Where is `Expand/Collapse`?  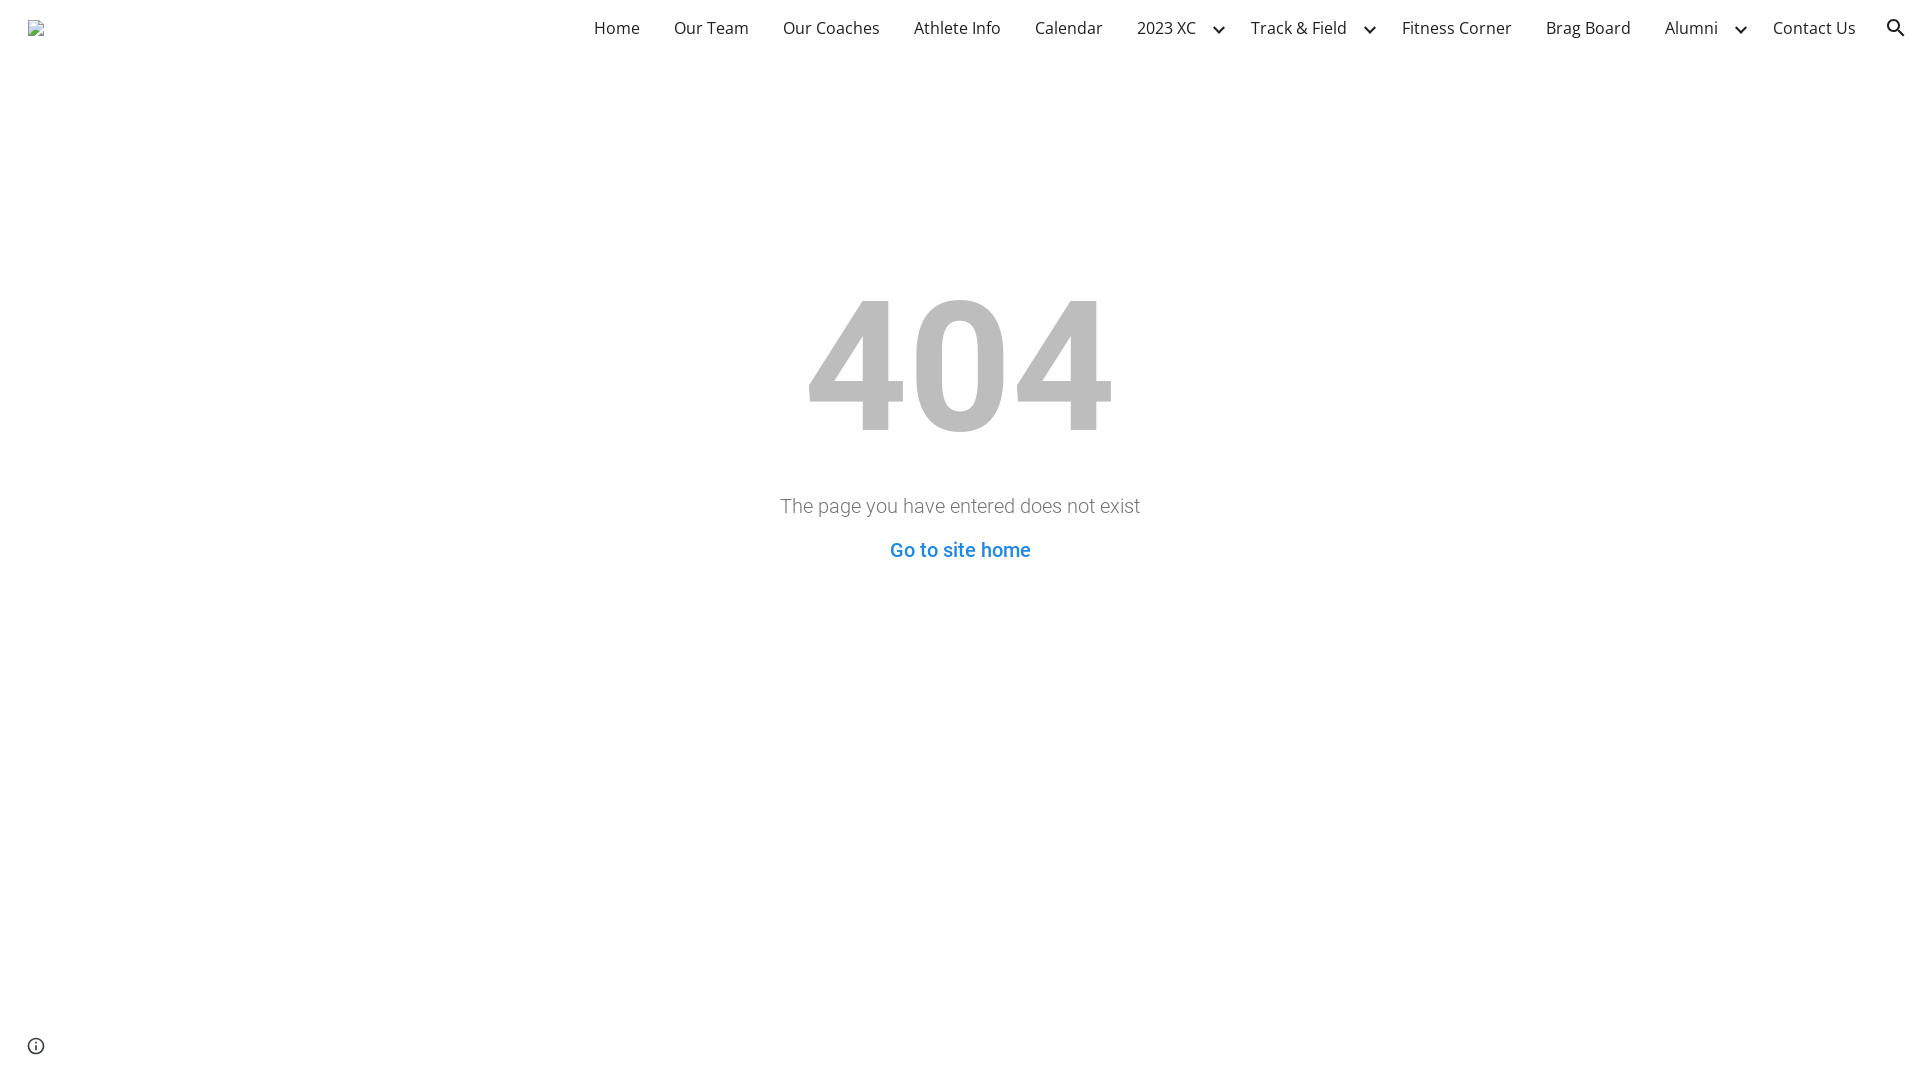
Expand/Collapse is located at coordinates (1740, 28).